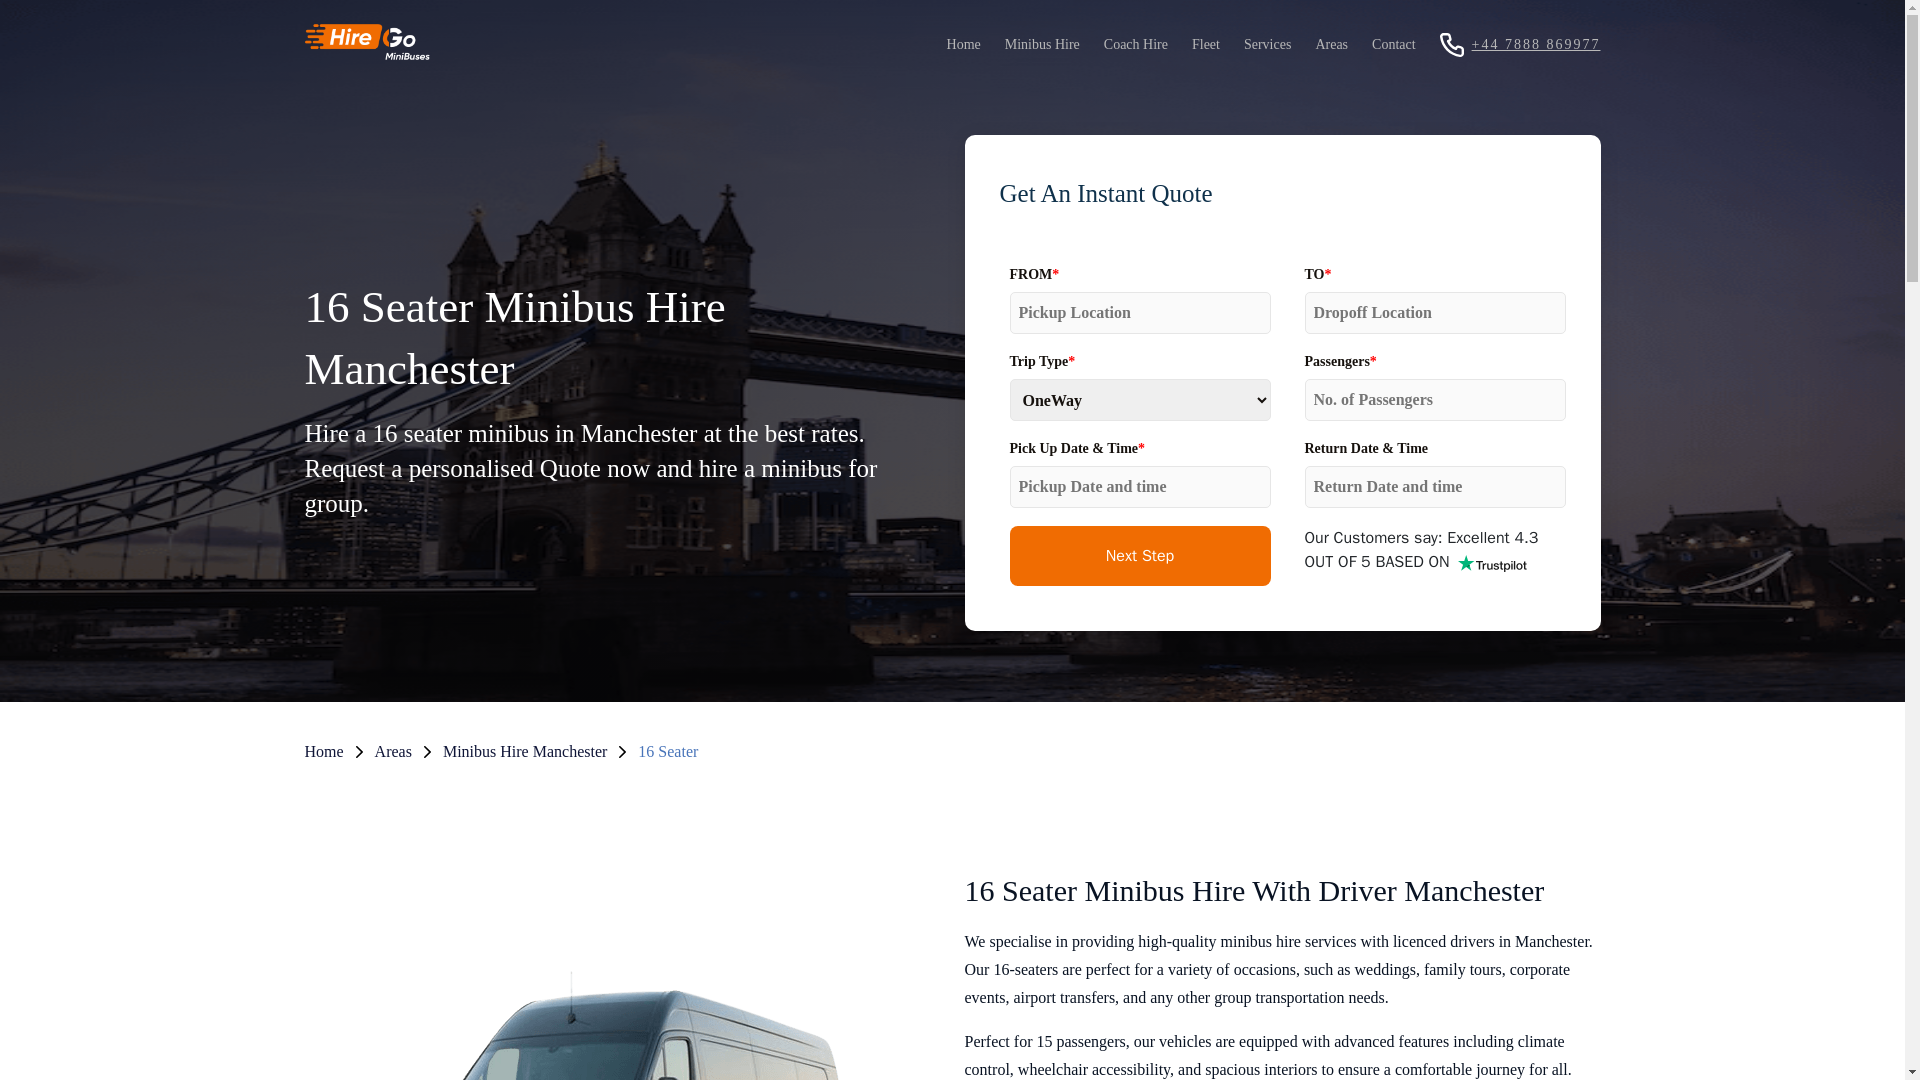  I want to click on Areas, so click(1331, 44).